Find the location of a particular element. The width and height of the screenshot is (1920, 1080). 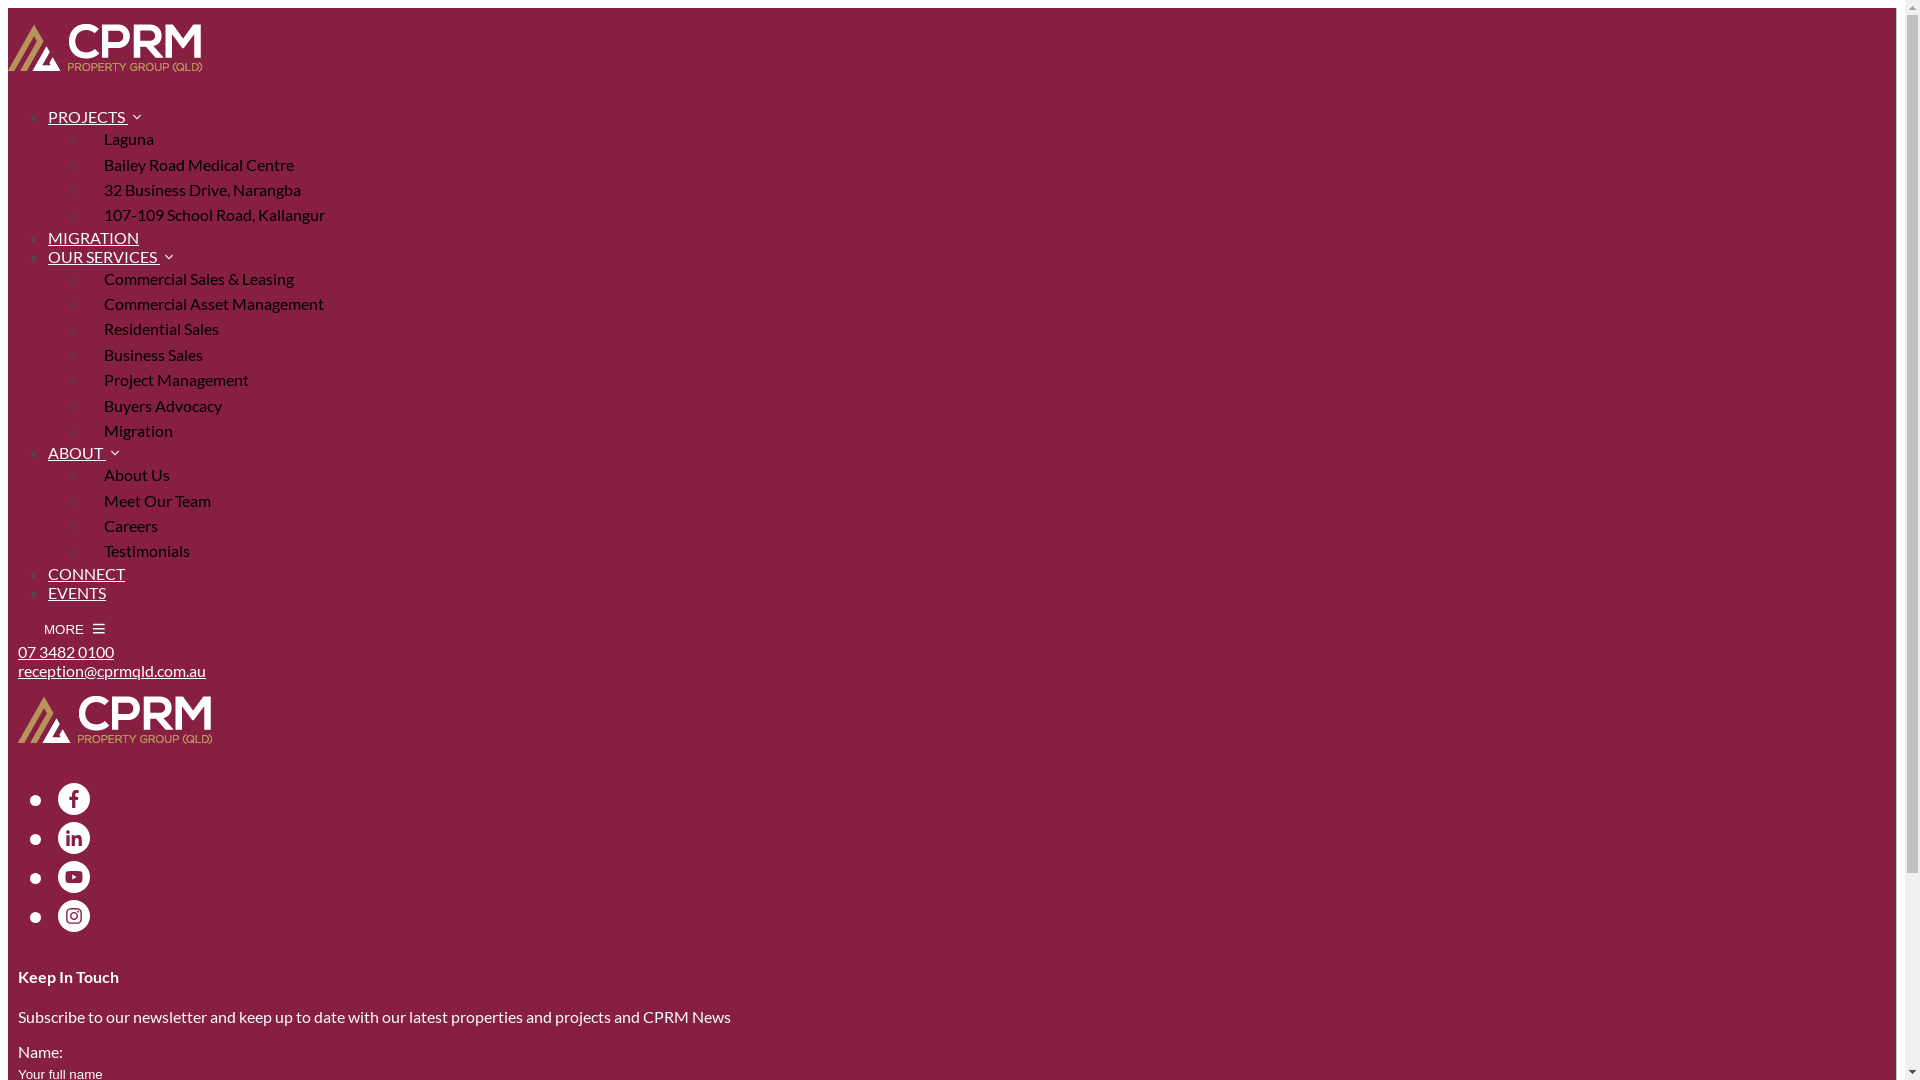

MORE is located at coordinates (74, 630).